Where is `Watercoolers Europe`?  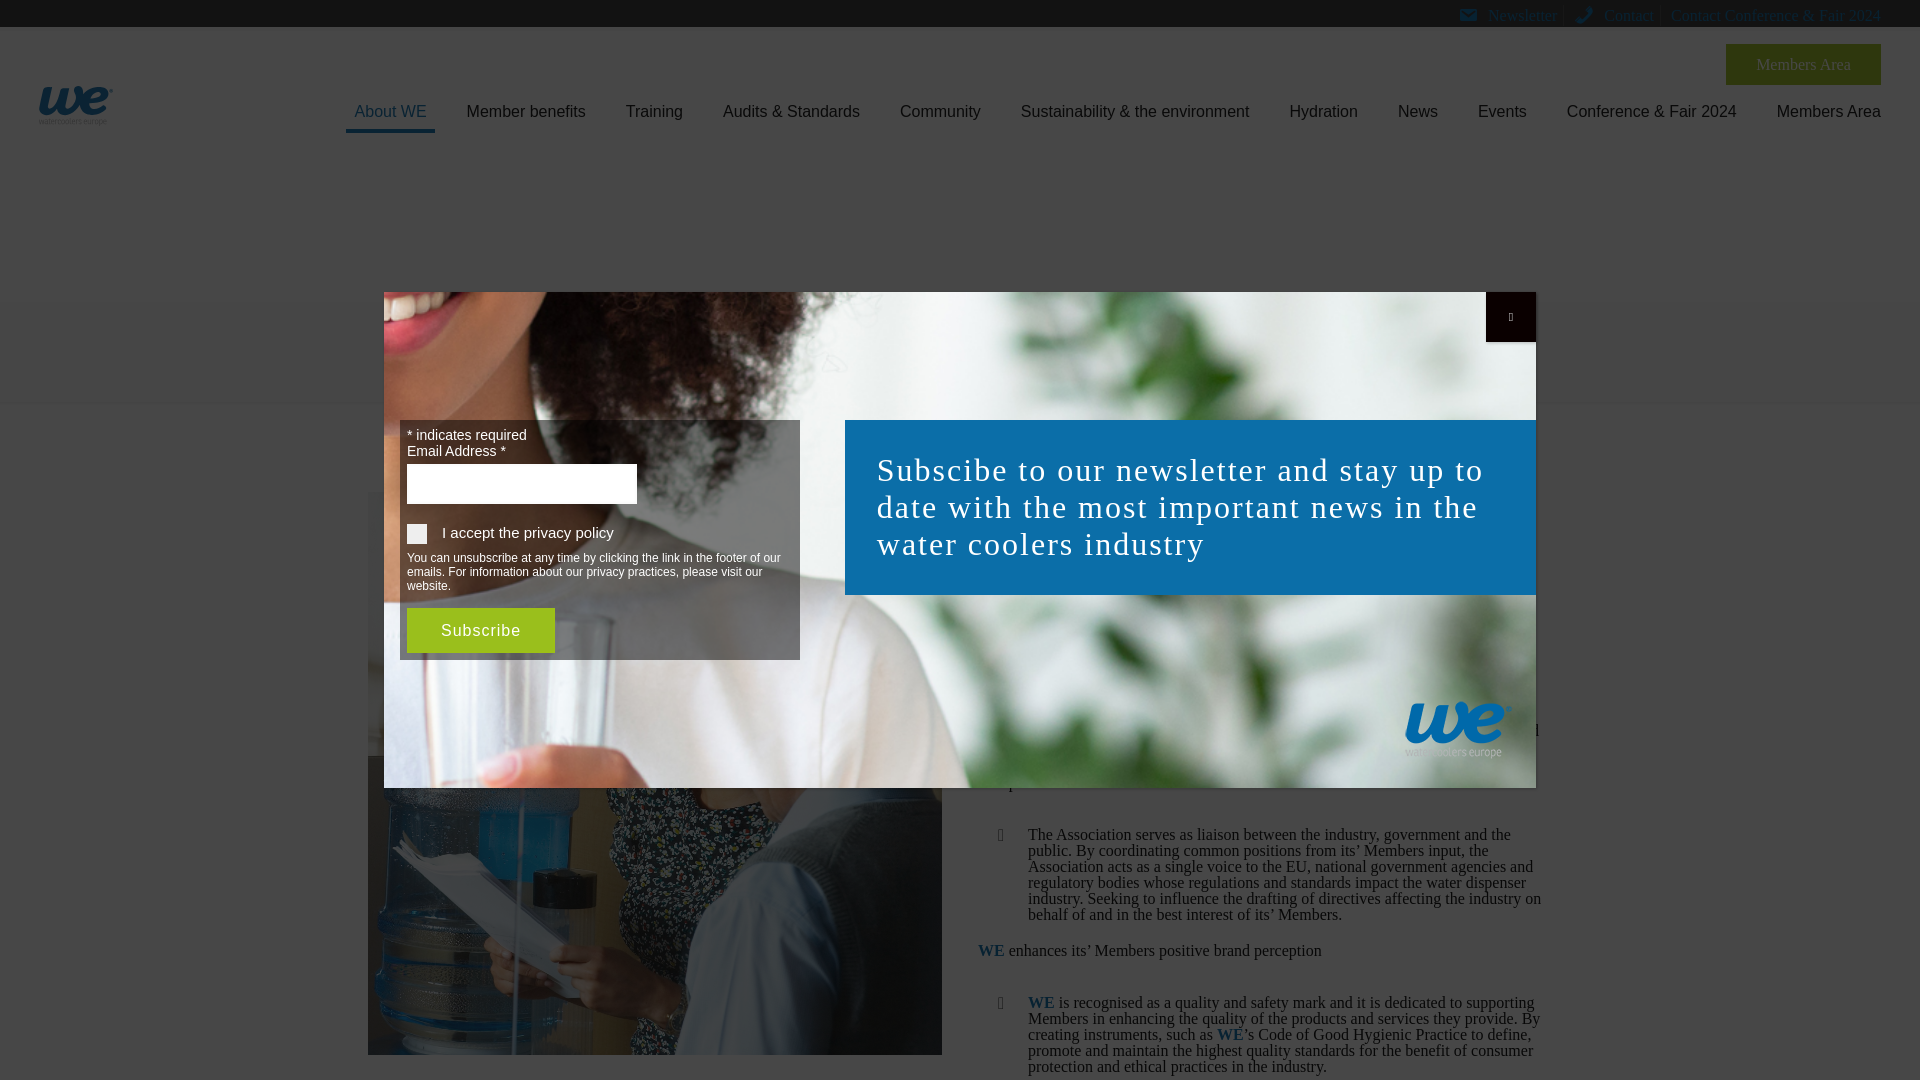 Watercoolers Europe is located at coordinates (76, 100).